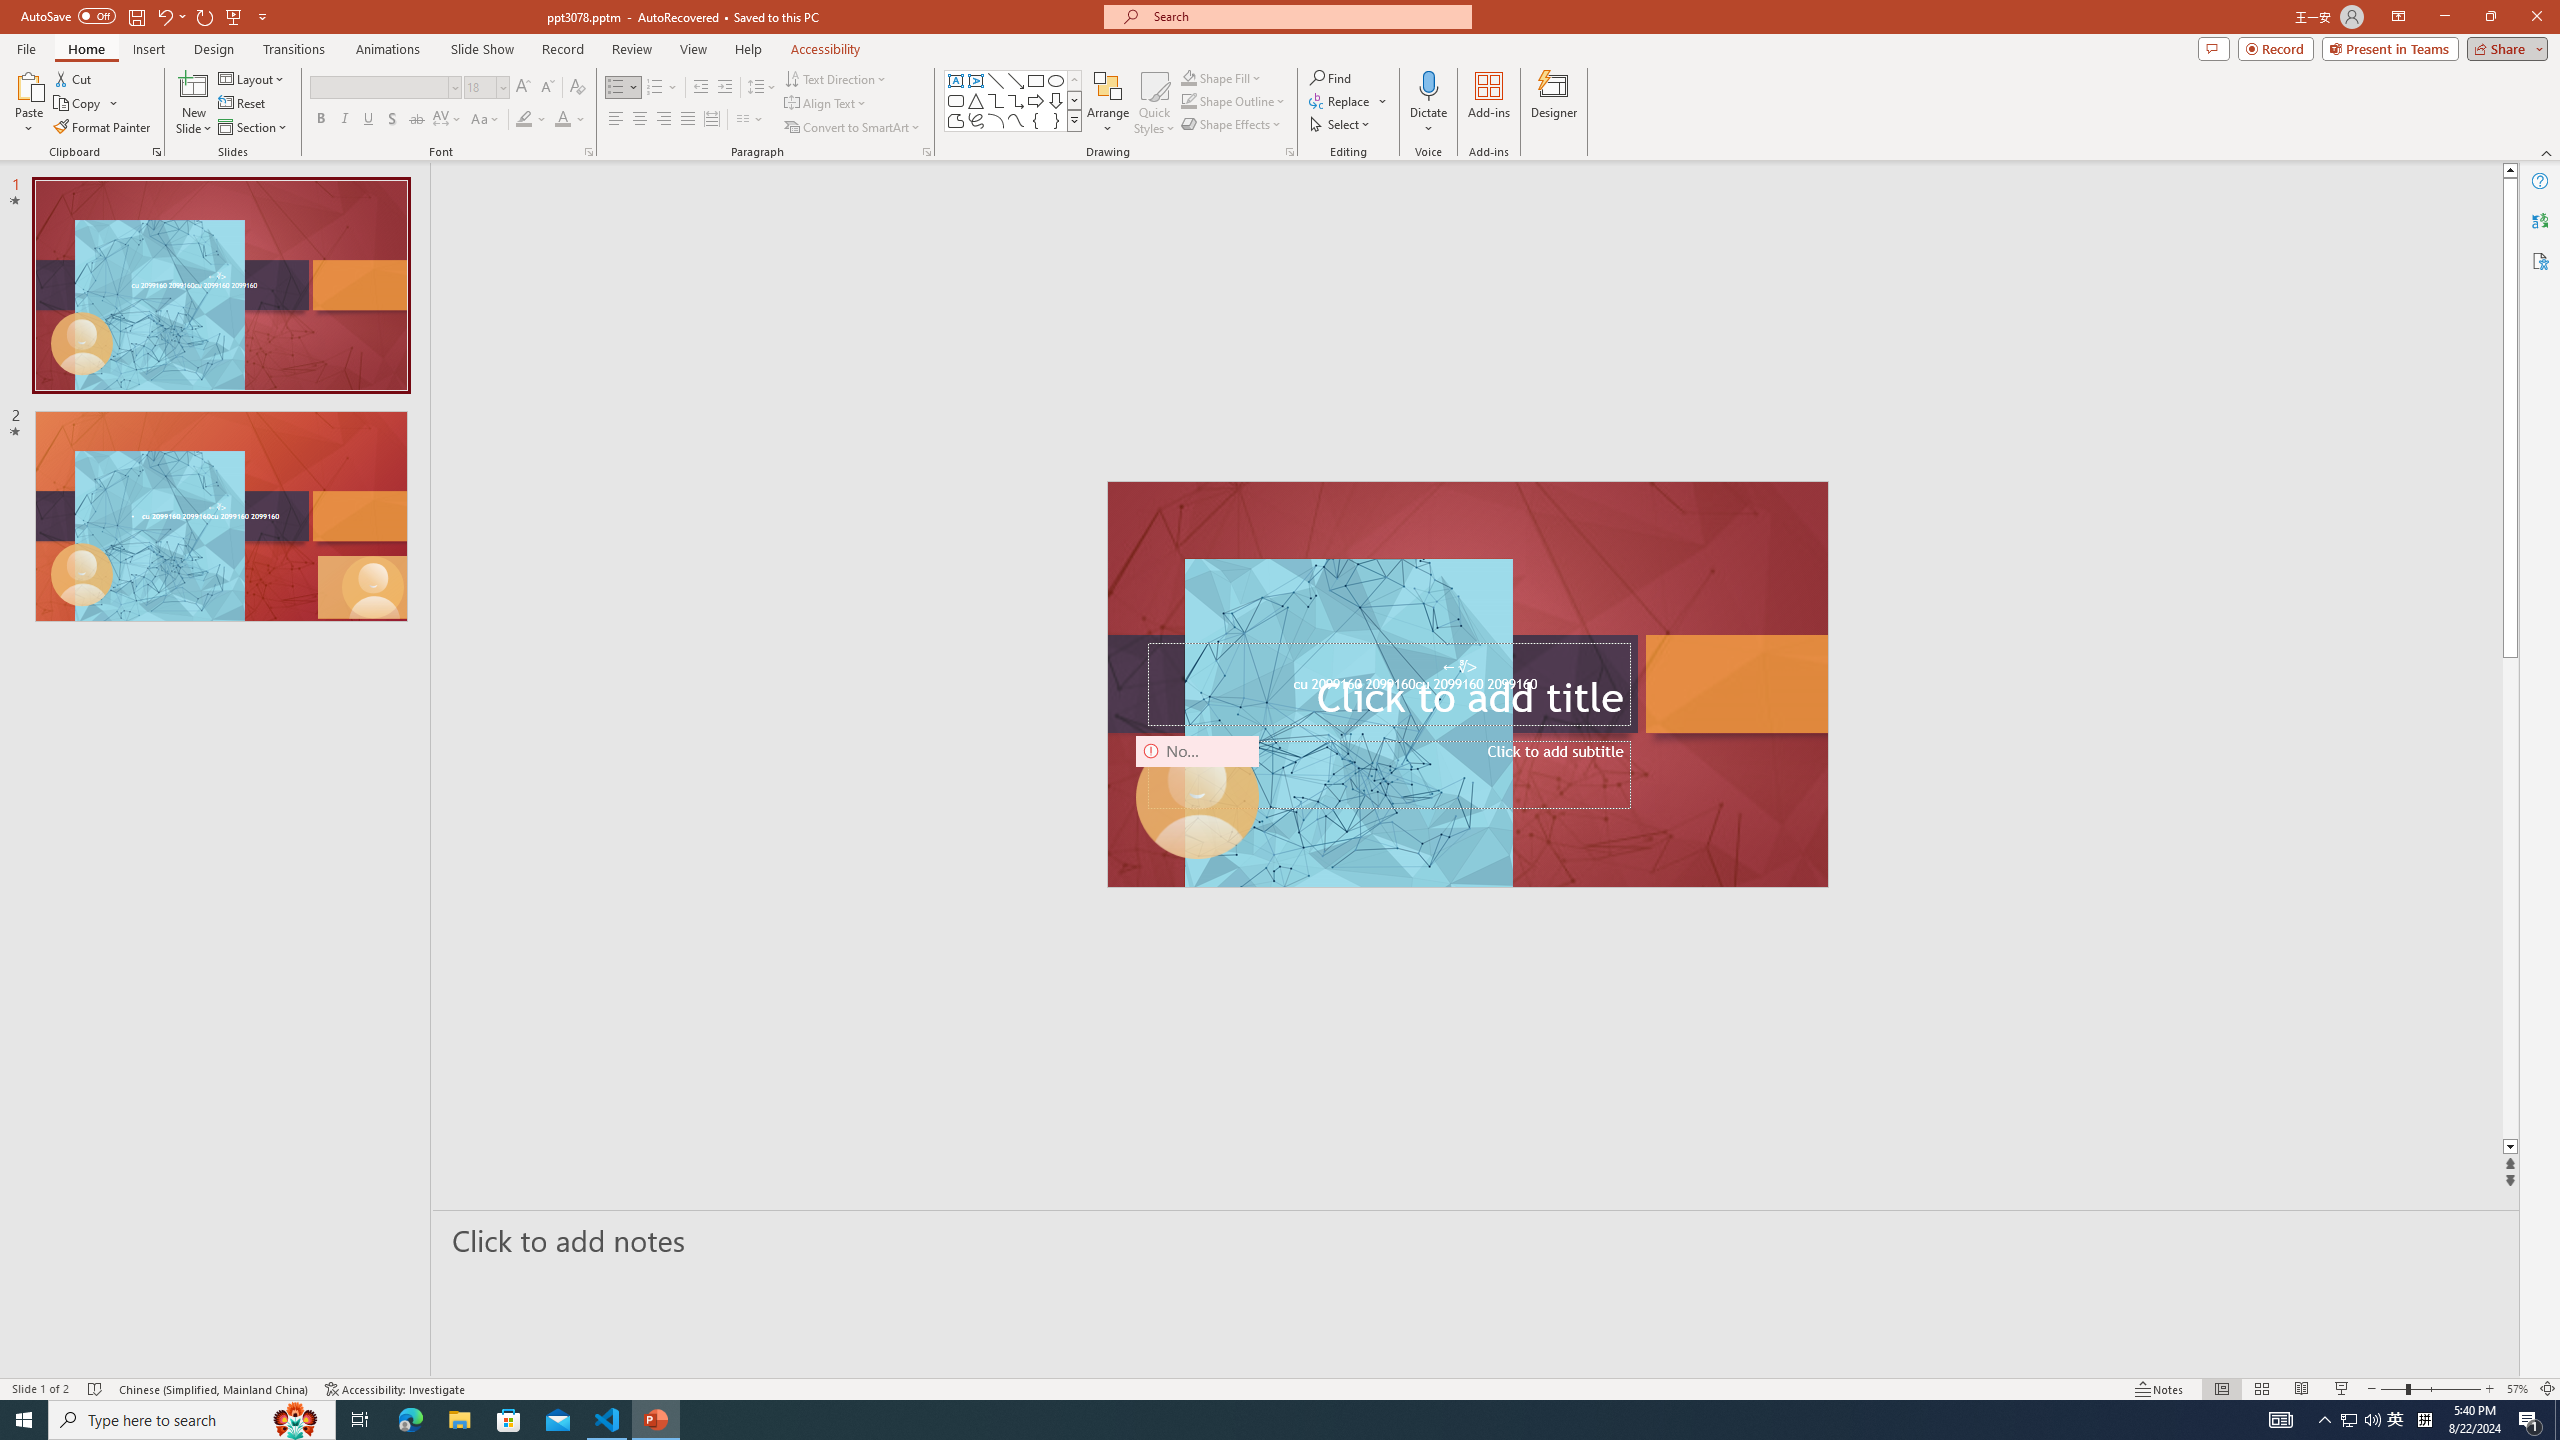  Describe the element at coordinates (1198, 798) in the screenshot. I see `Camera 9, No camera detected.` at that location.